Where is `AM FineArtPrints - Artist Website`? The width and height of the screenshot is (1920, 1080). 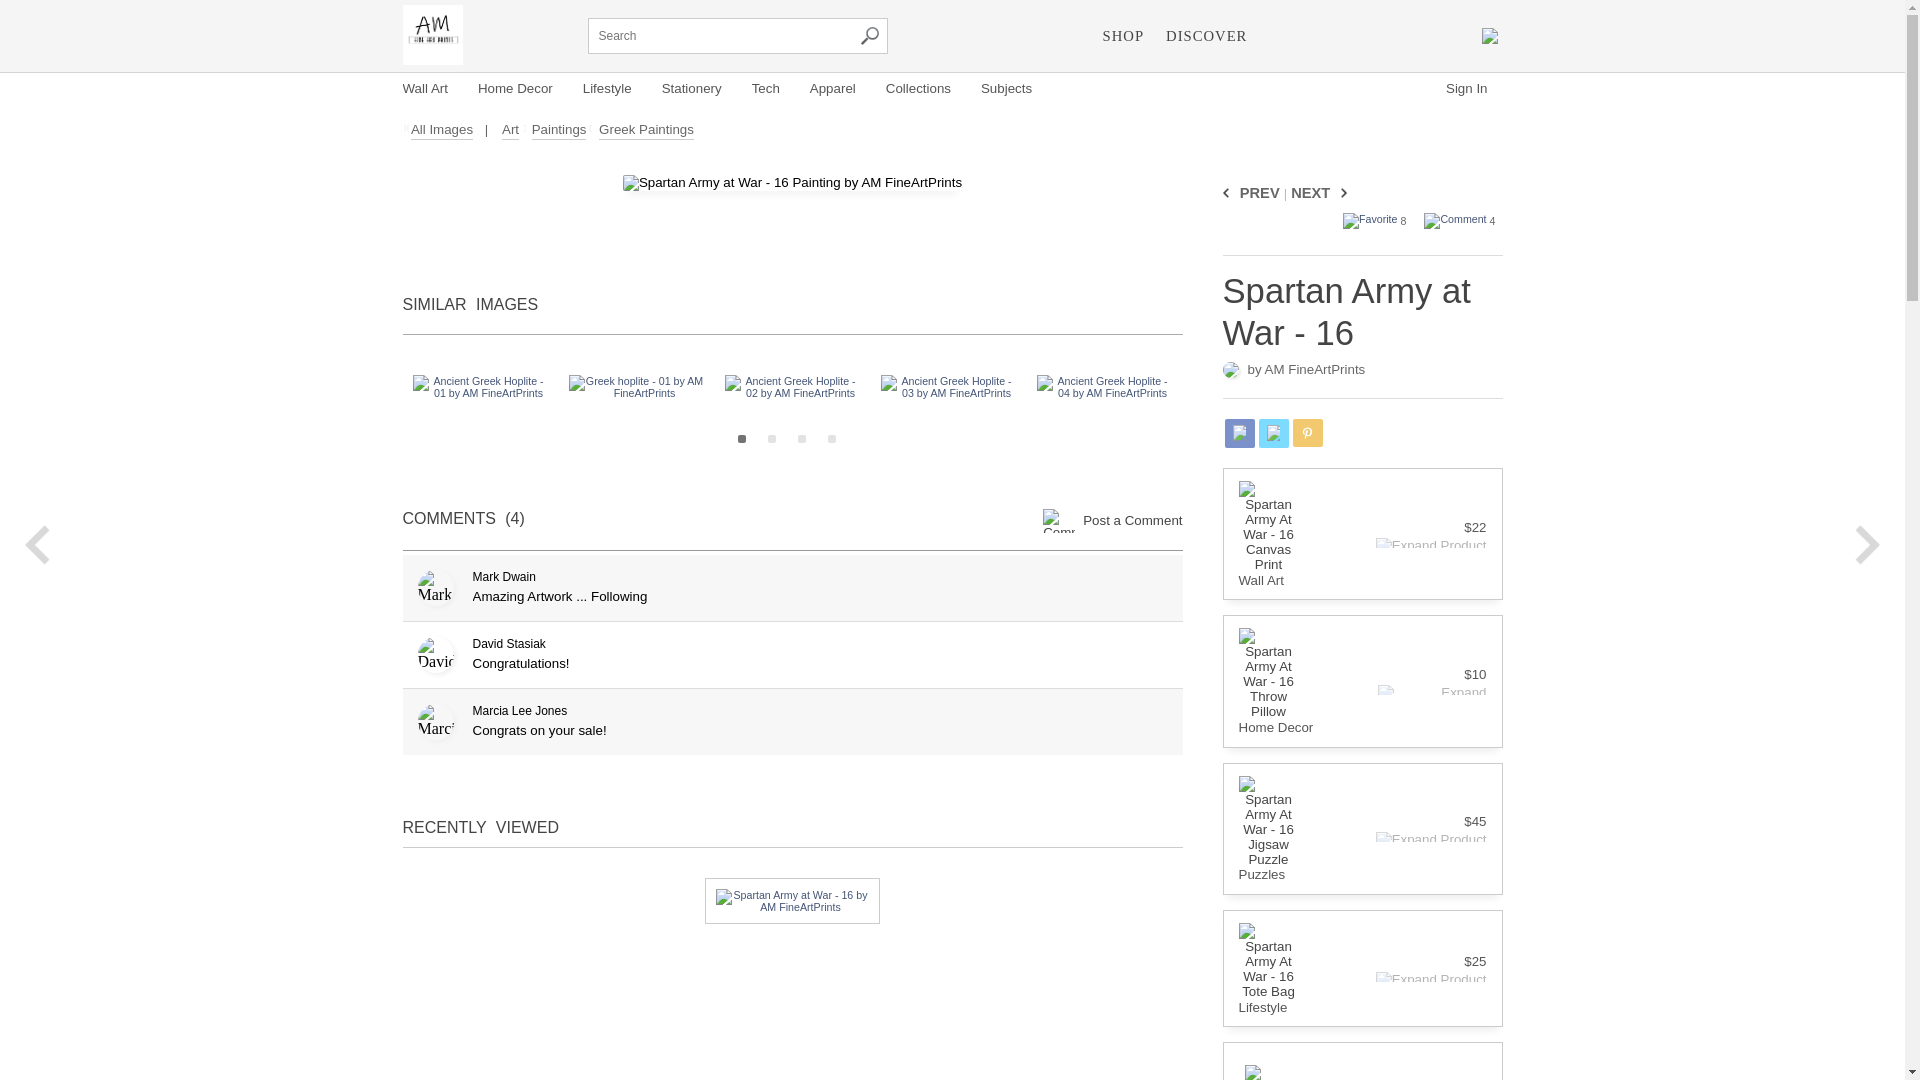 AM FineArtPrints - Artist Website is located at coordinates (432, 34).